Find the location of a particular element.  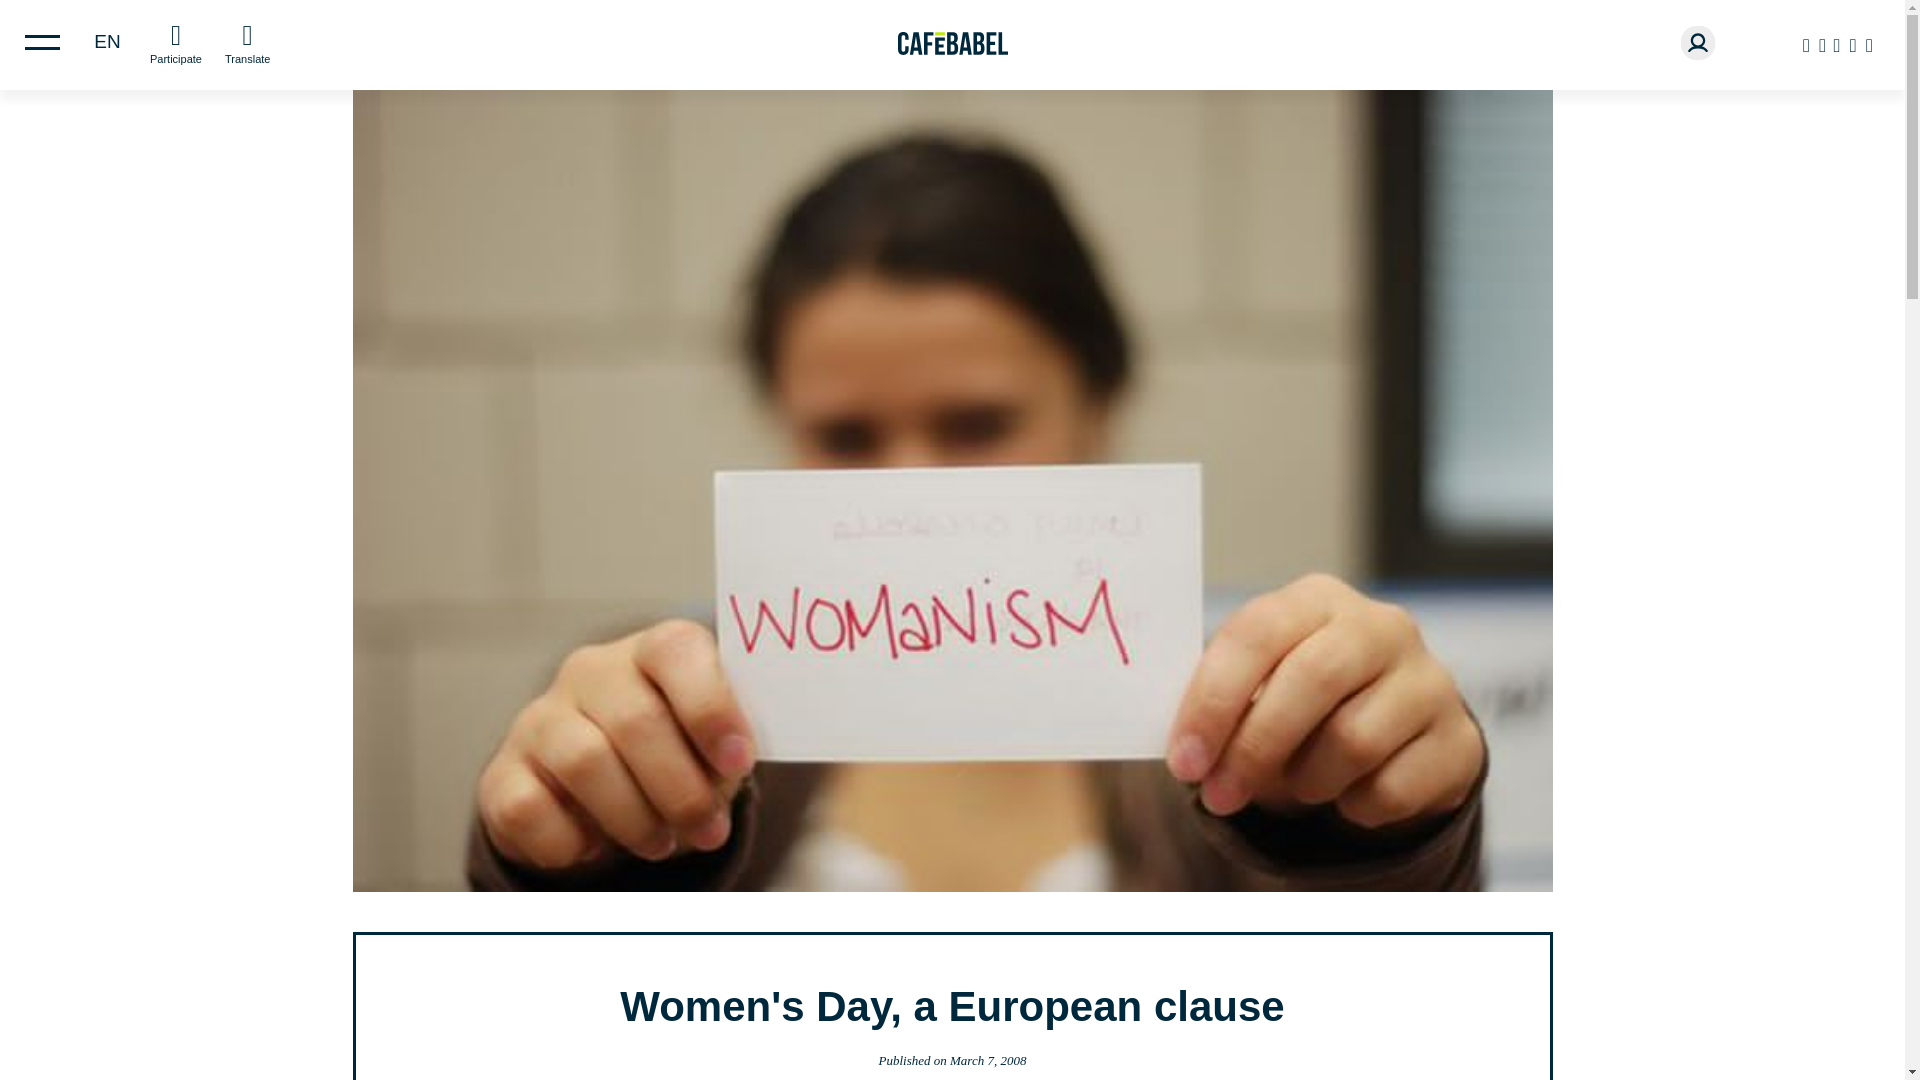

Participate is located at coordinates (175, 42).